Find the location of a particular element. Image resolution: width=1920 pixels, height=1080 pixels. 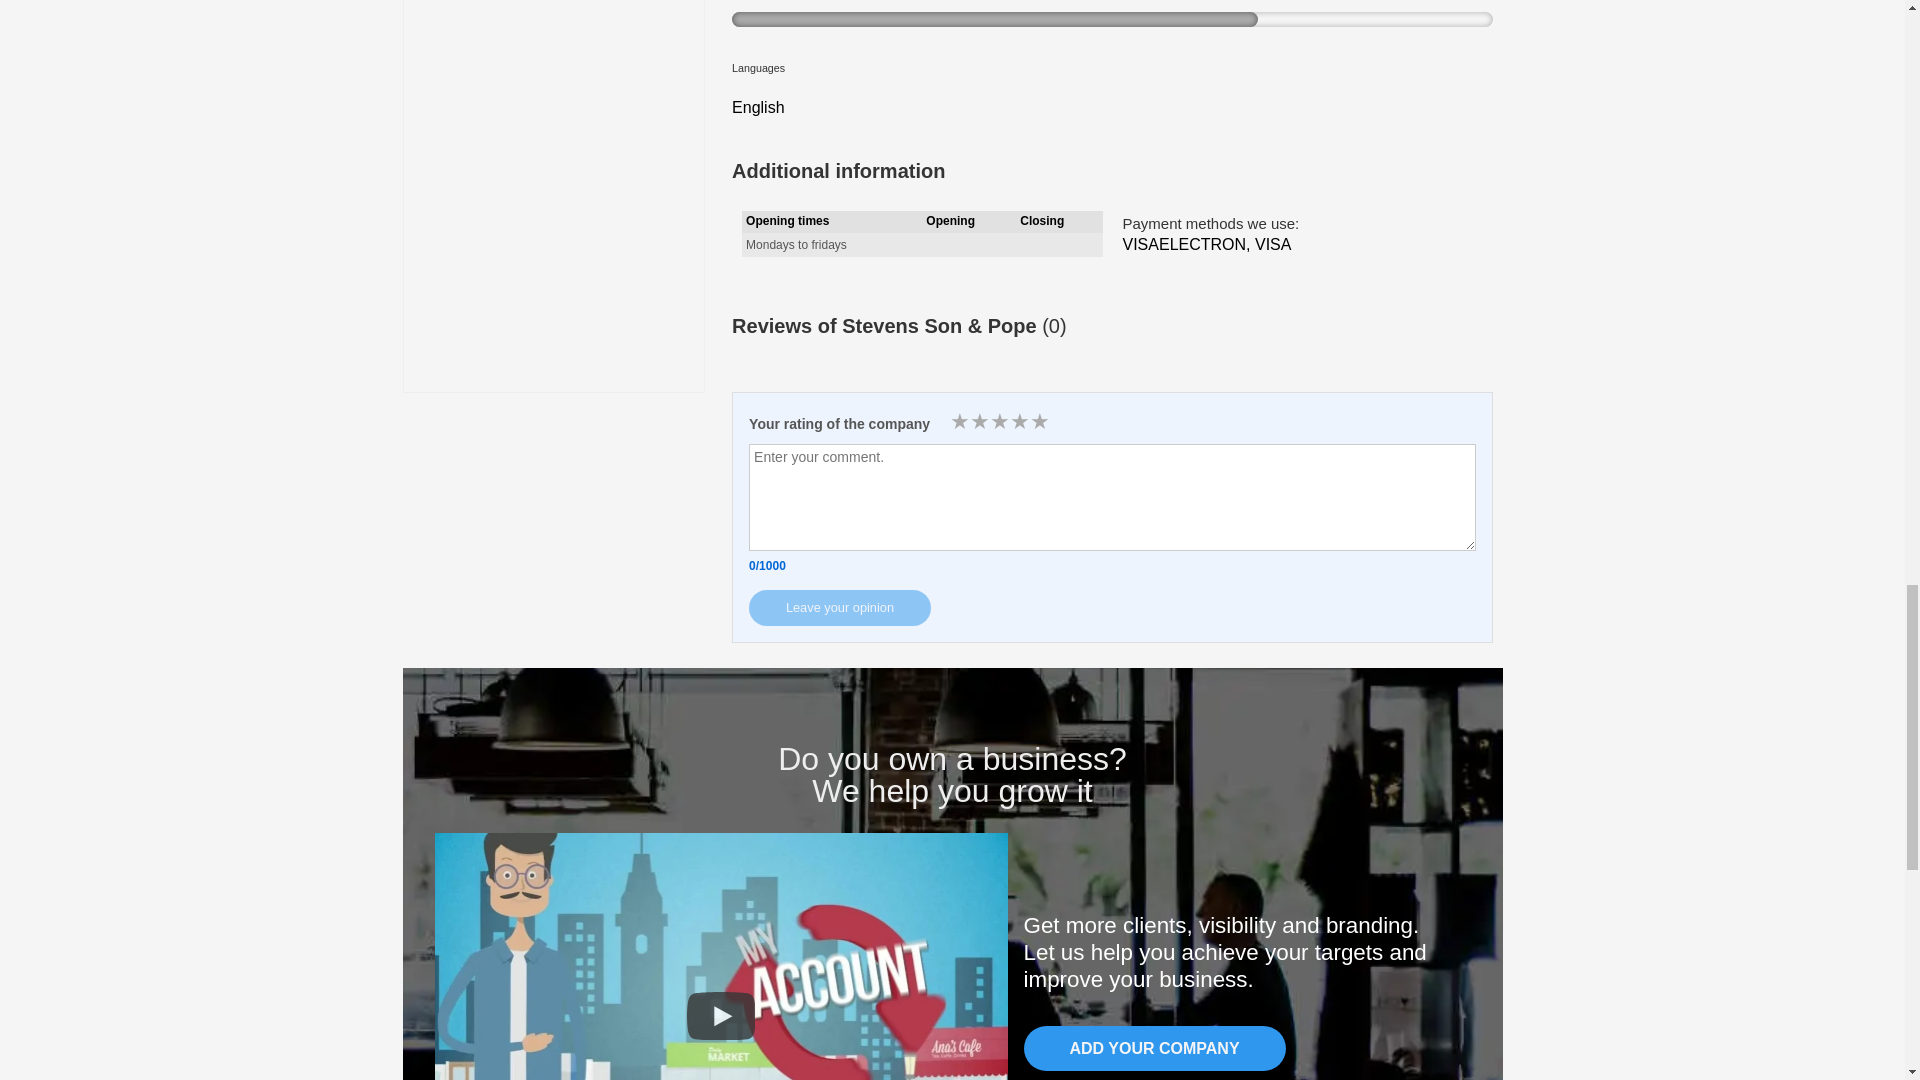

infoisinfo video tutorial is located at coordinates (720, 956).